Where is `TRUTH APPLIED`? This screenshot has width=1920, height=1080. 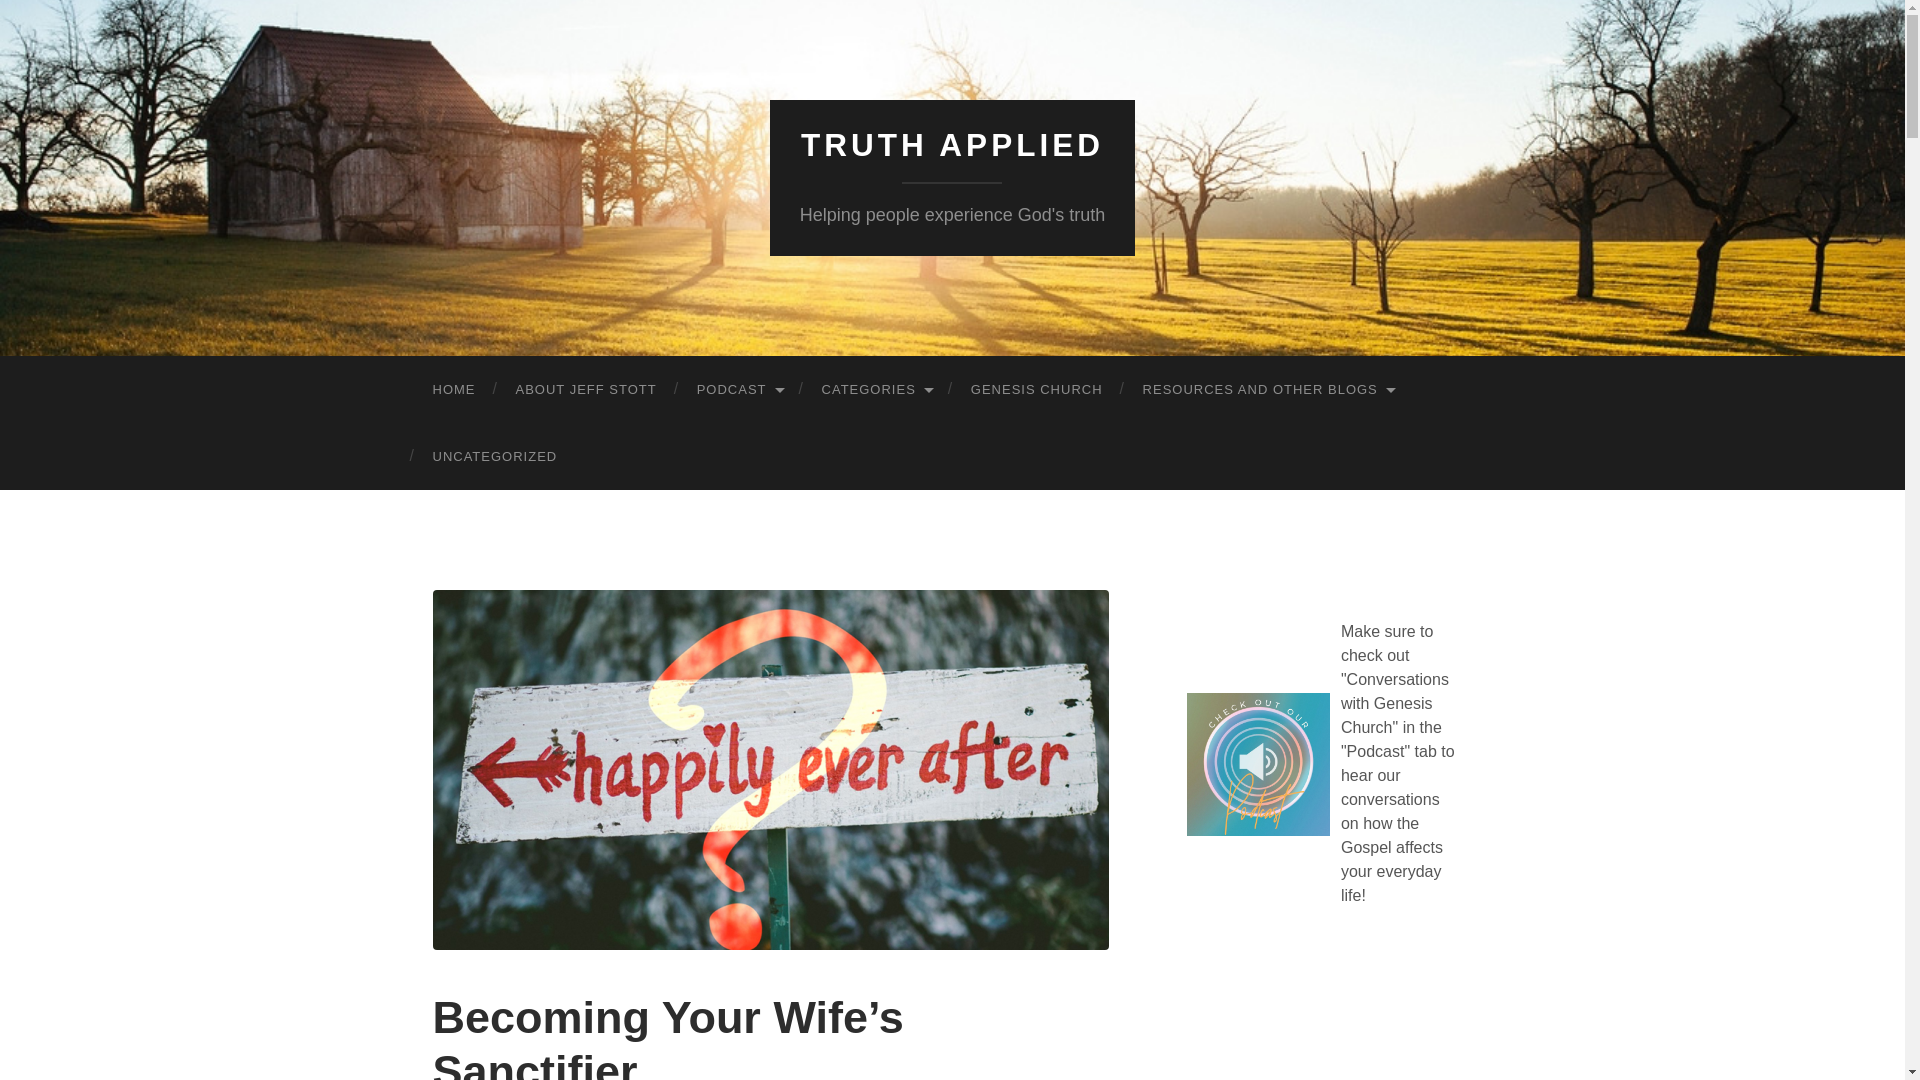 TRUTH APPLIED is located at coordinates (952, 145).